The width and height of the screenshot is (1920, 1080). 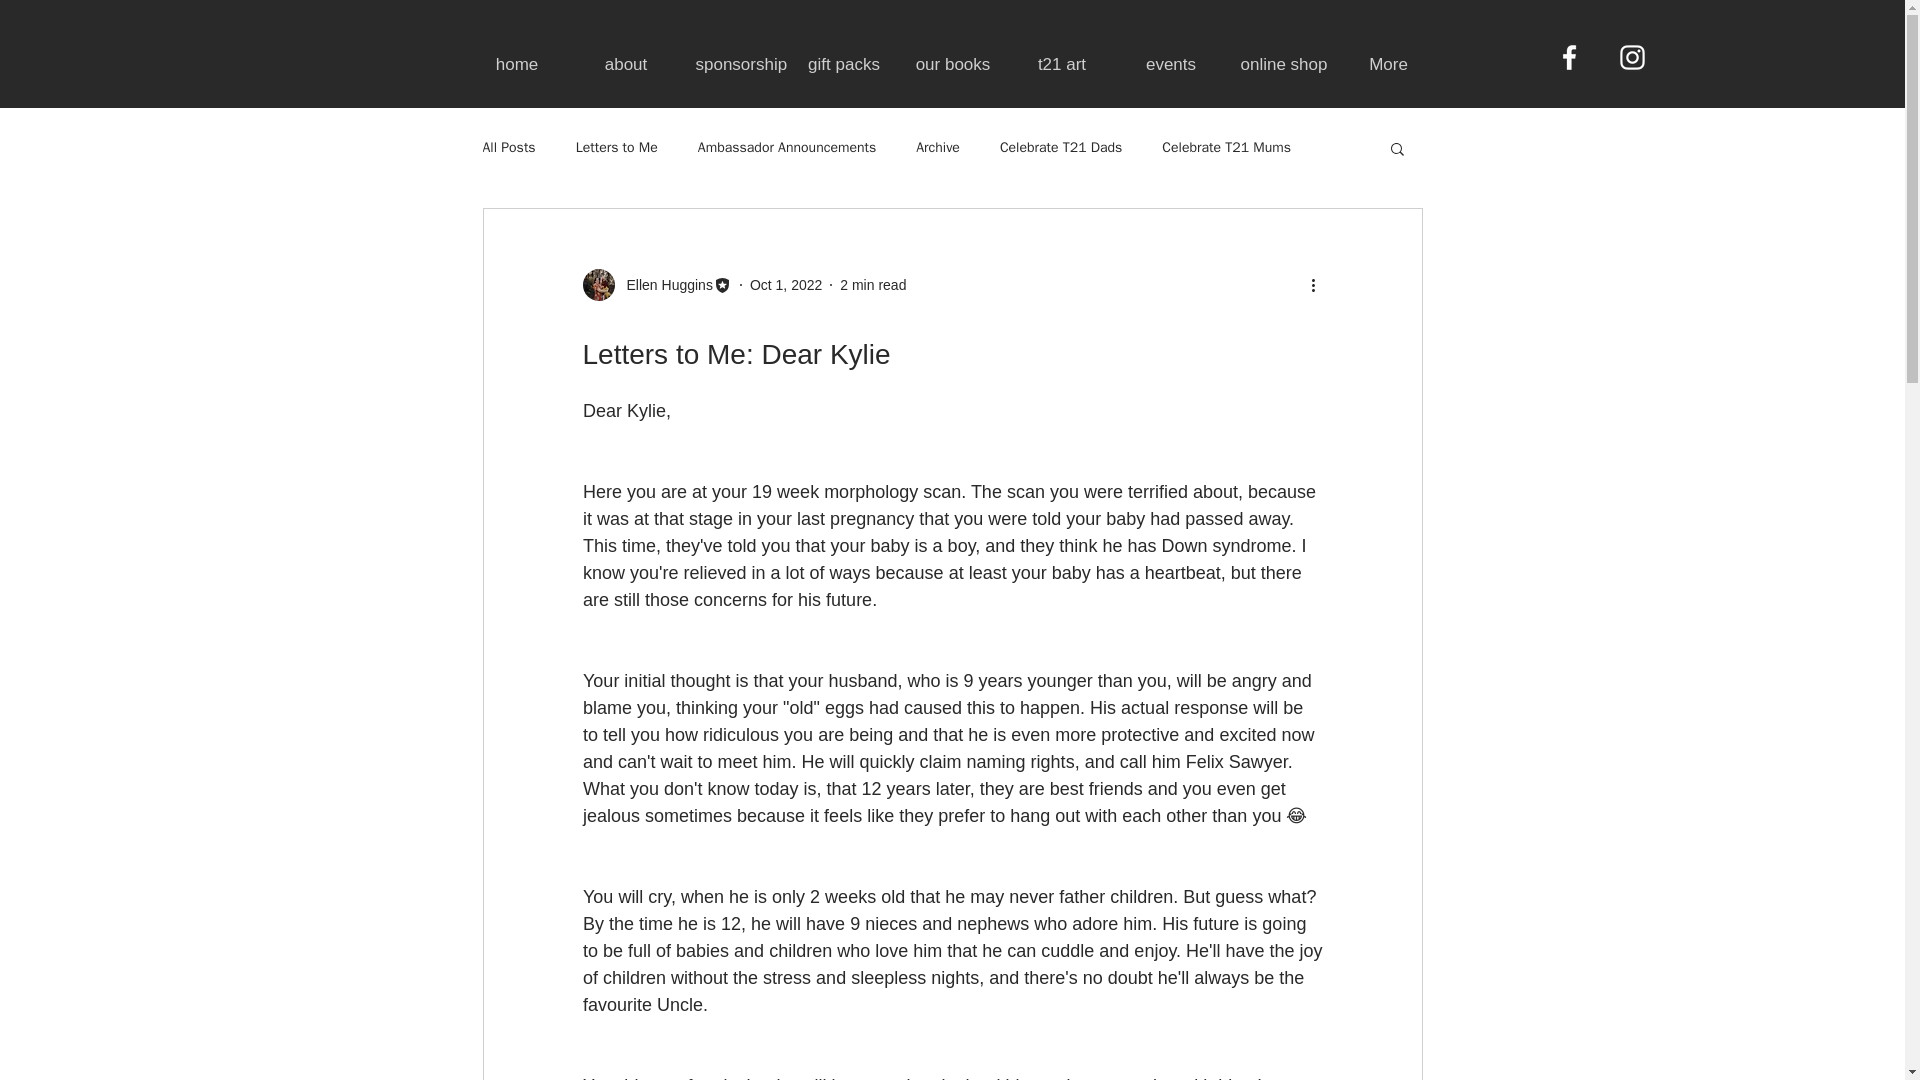 I want to click on Celebrate T21 Dads, so click(x=1060, y=148).